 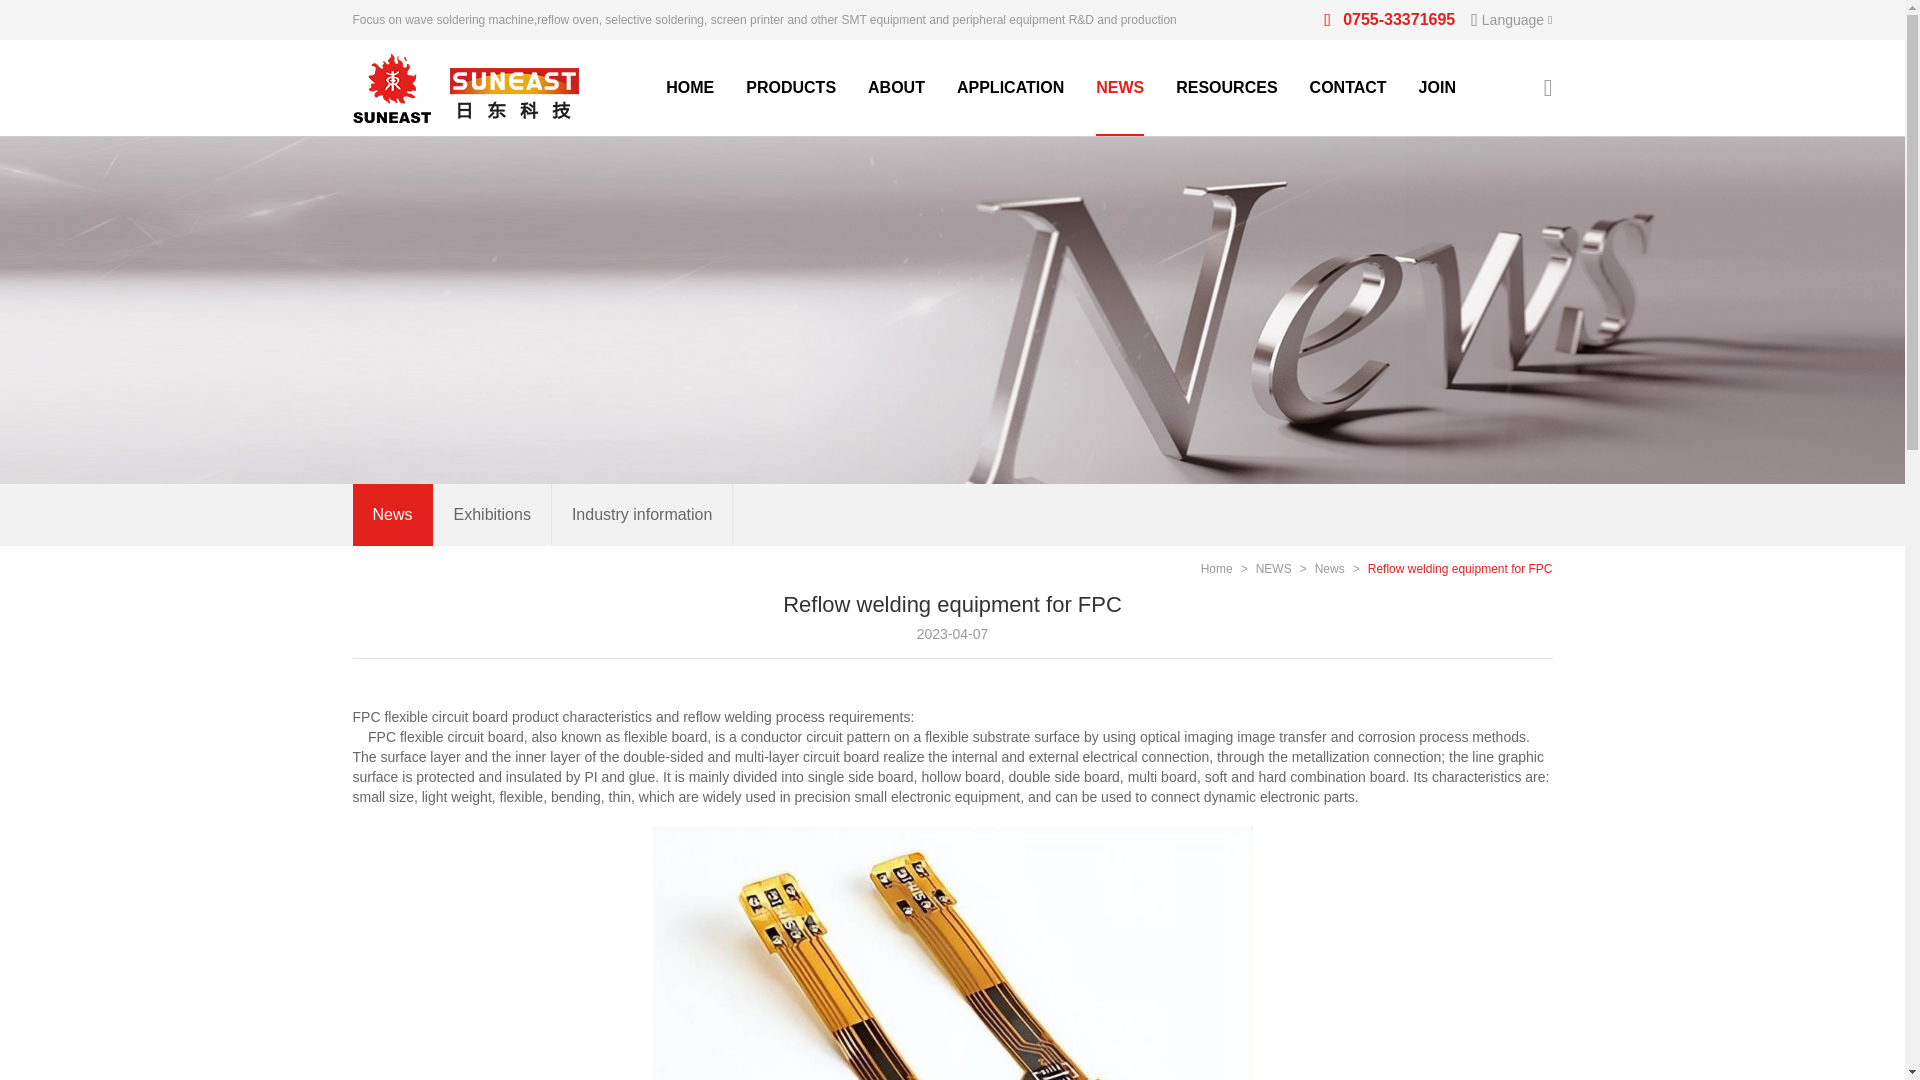 I want to click on APPLICATION, so click(x=1226, y=88).